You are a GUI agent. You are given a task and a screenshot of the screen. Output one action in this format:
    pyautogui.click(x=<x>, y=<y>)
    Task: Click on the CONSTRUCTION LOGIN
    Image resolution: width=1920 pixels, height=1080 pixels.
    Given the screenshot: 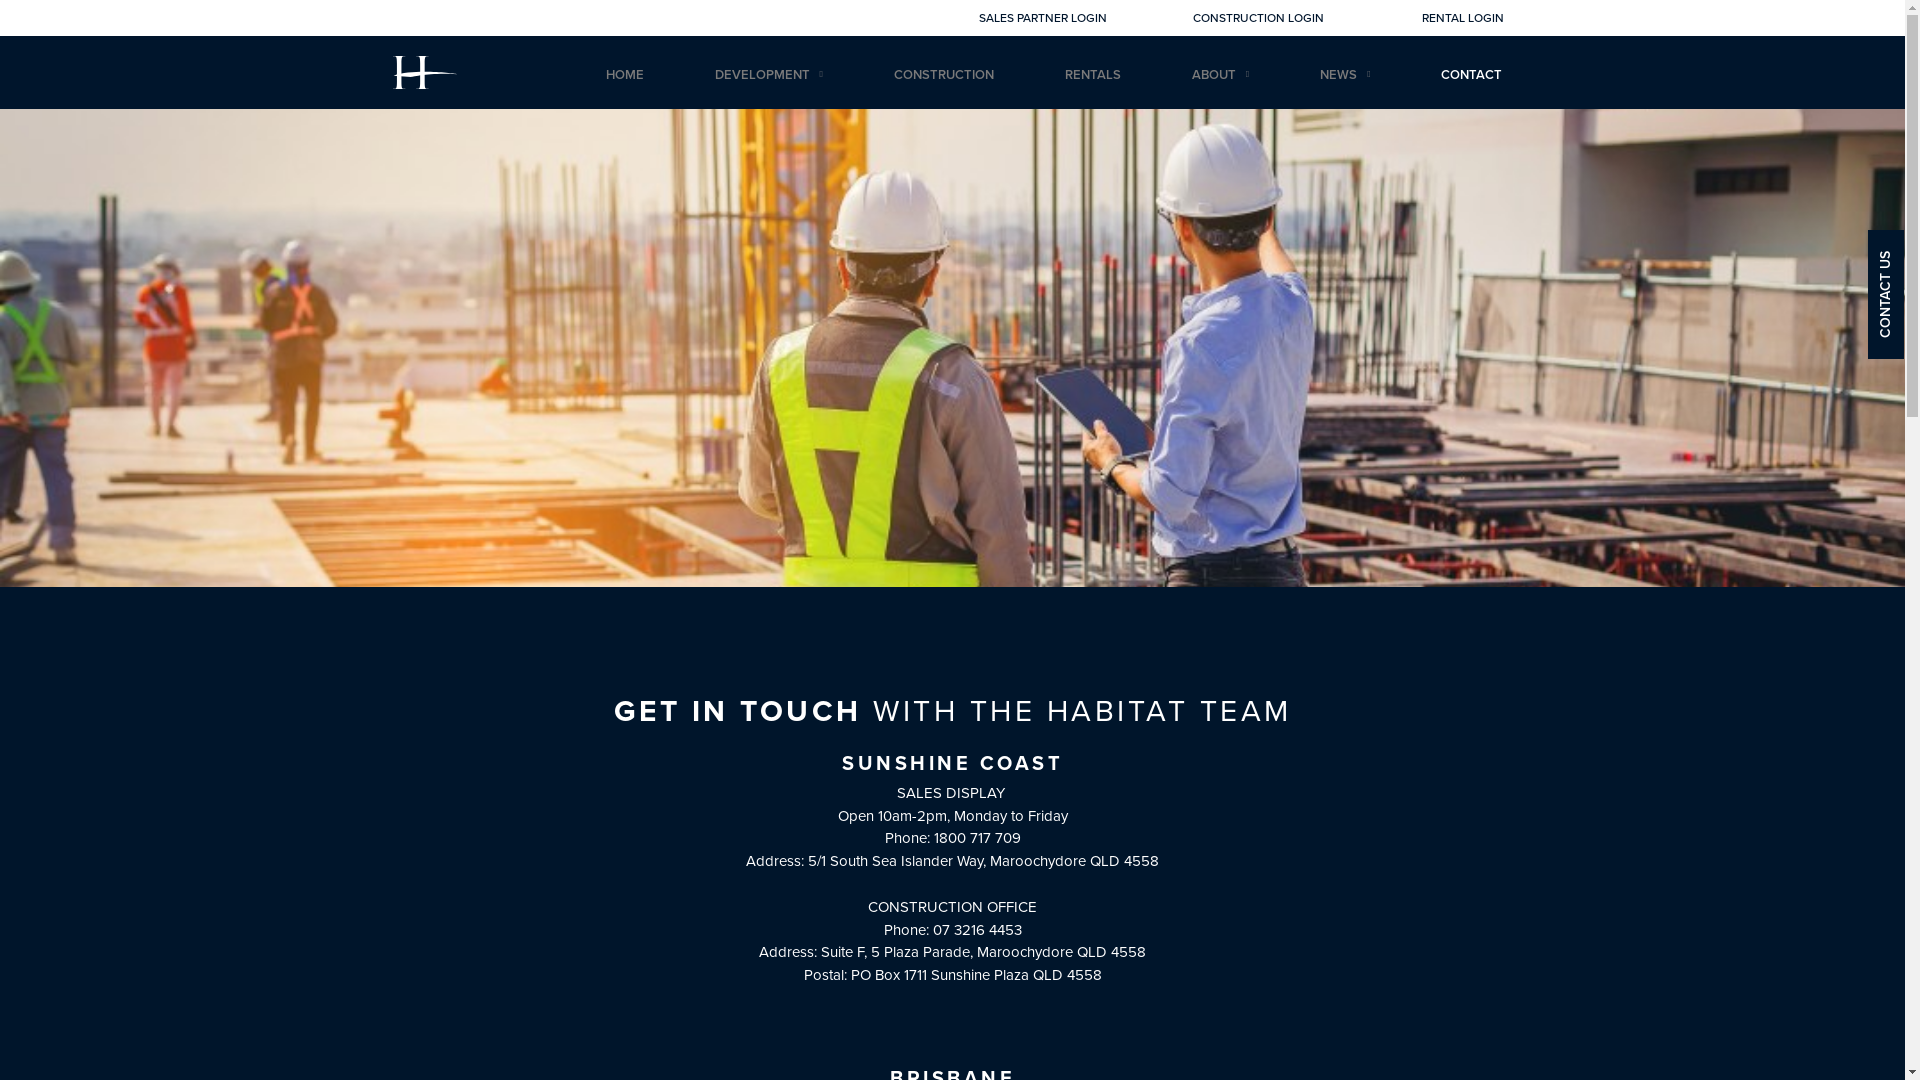 What is the action you would take?
    pyautogui.click(x=1258, y=18)
    